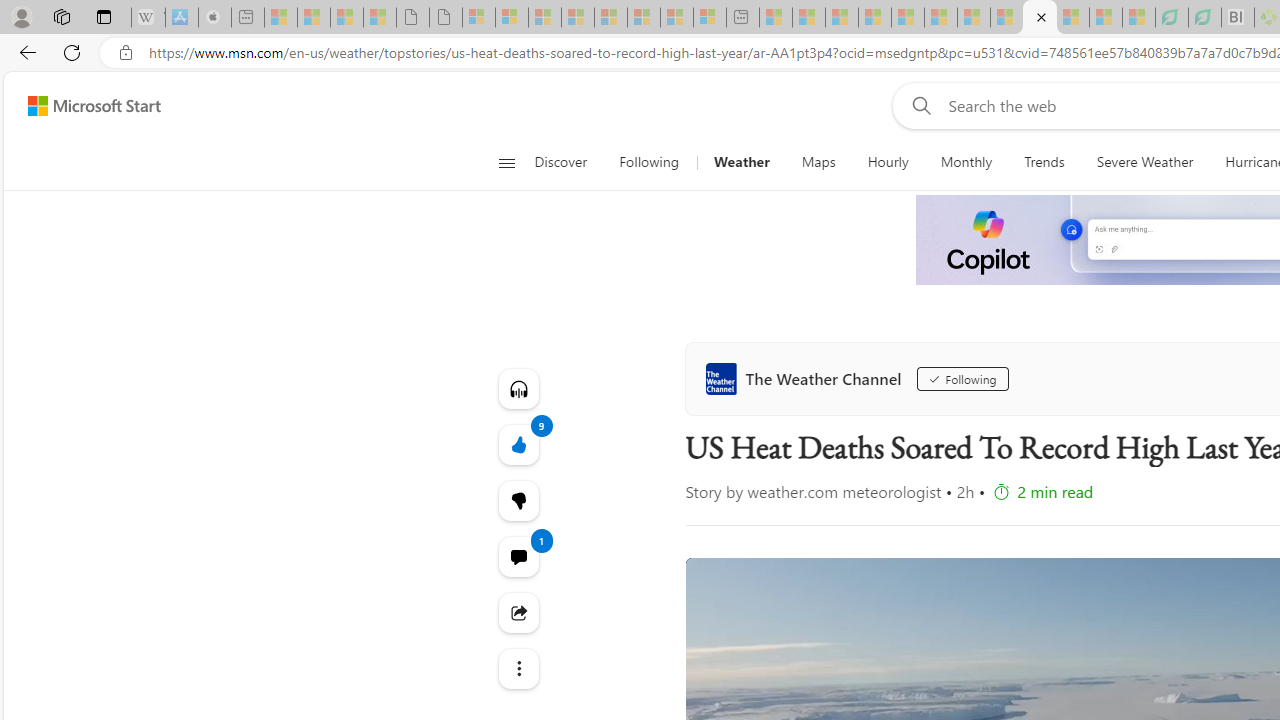 This screenshot has height=720, width=1280. Describe the element at coordinates (214, 18) in the screenshot. I see `Buy iPad - Apple - Sleeping` at that location.